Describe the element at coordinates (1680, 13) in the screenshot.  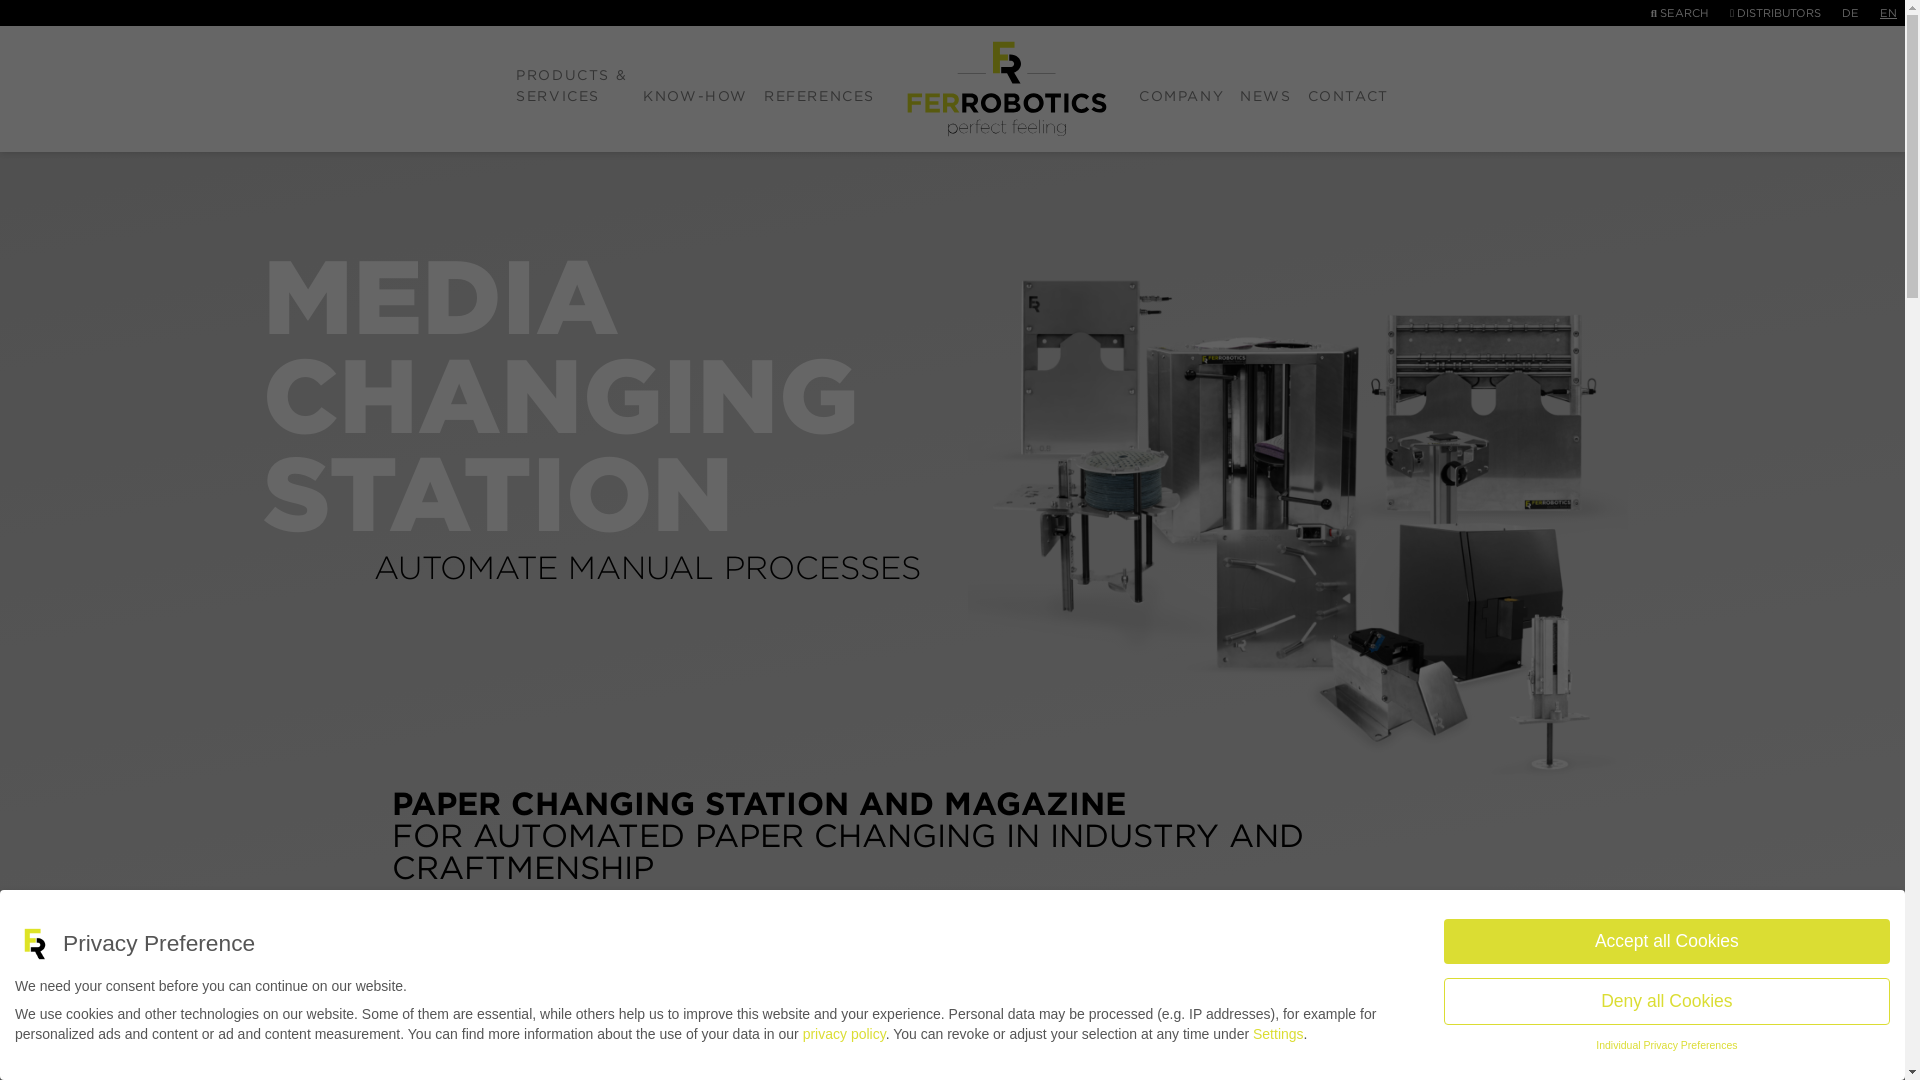
I see `SEARCH` at that location.